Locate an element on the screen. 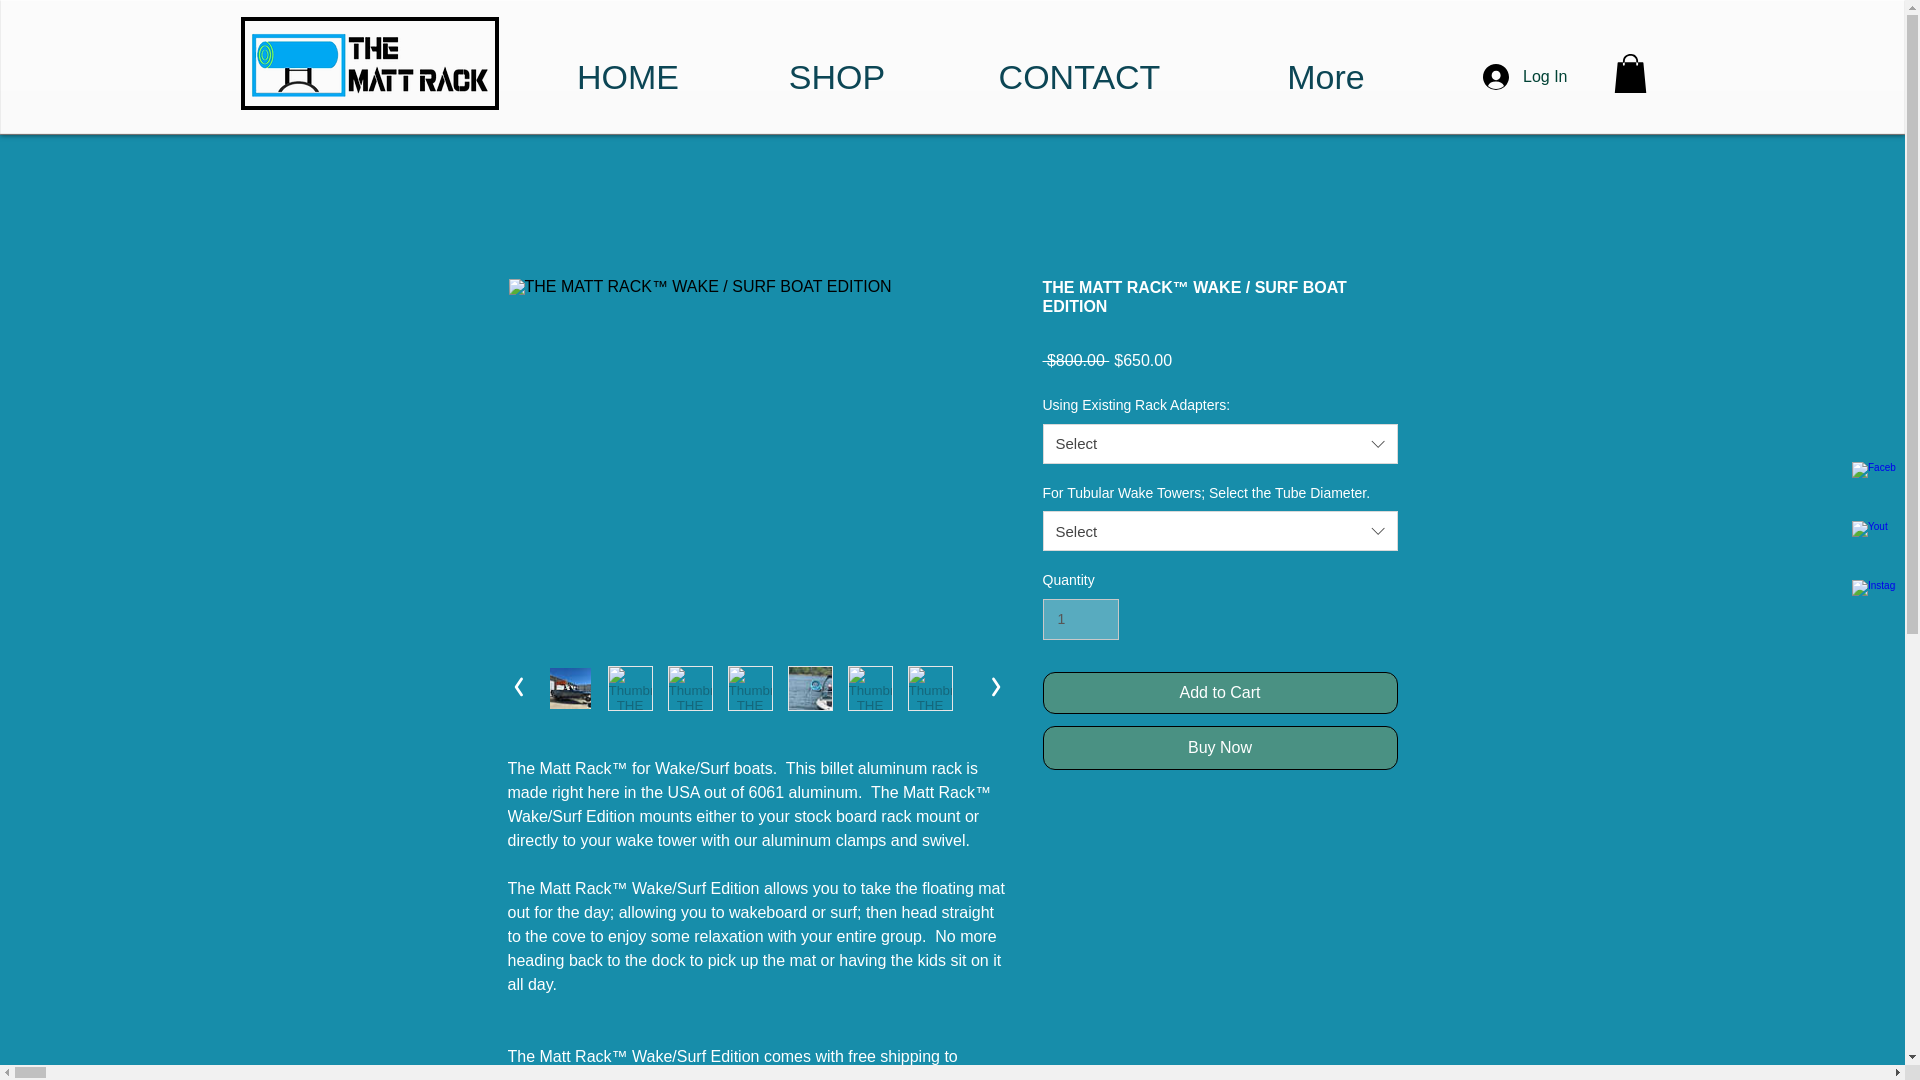  Select is located at coordinates (1220, 530).